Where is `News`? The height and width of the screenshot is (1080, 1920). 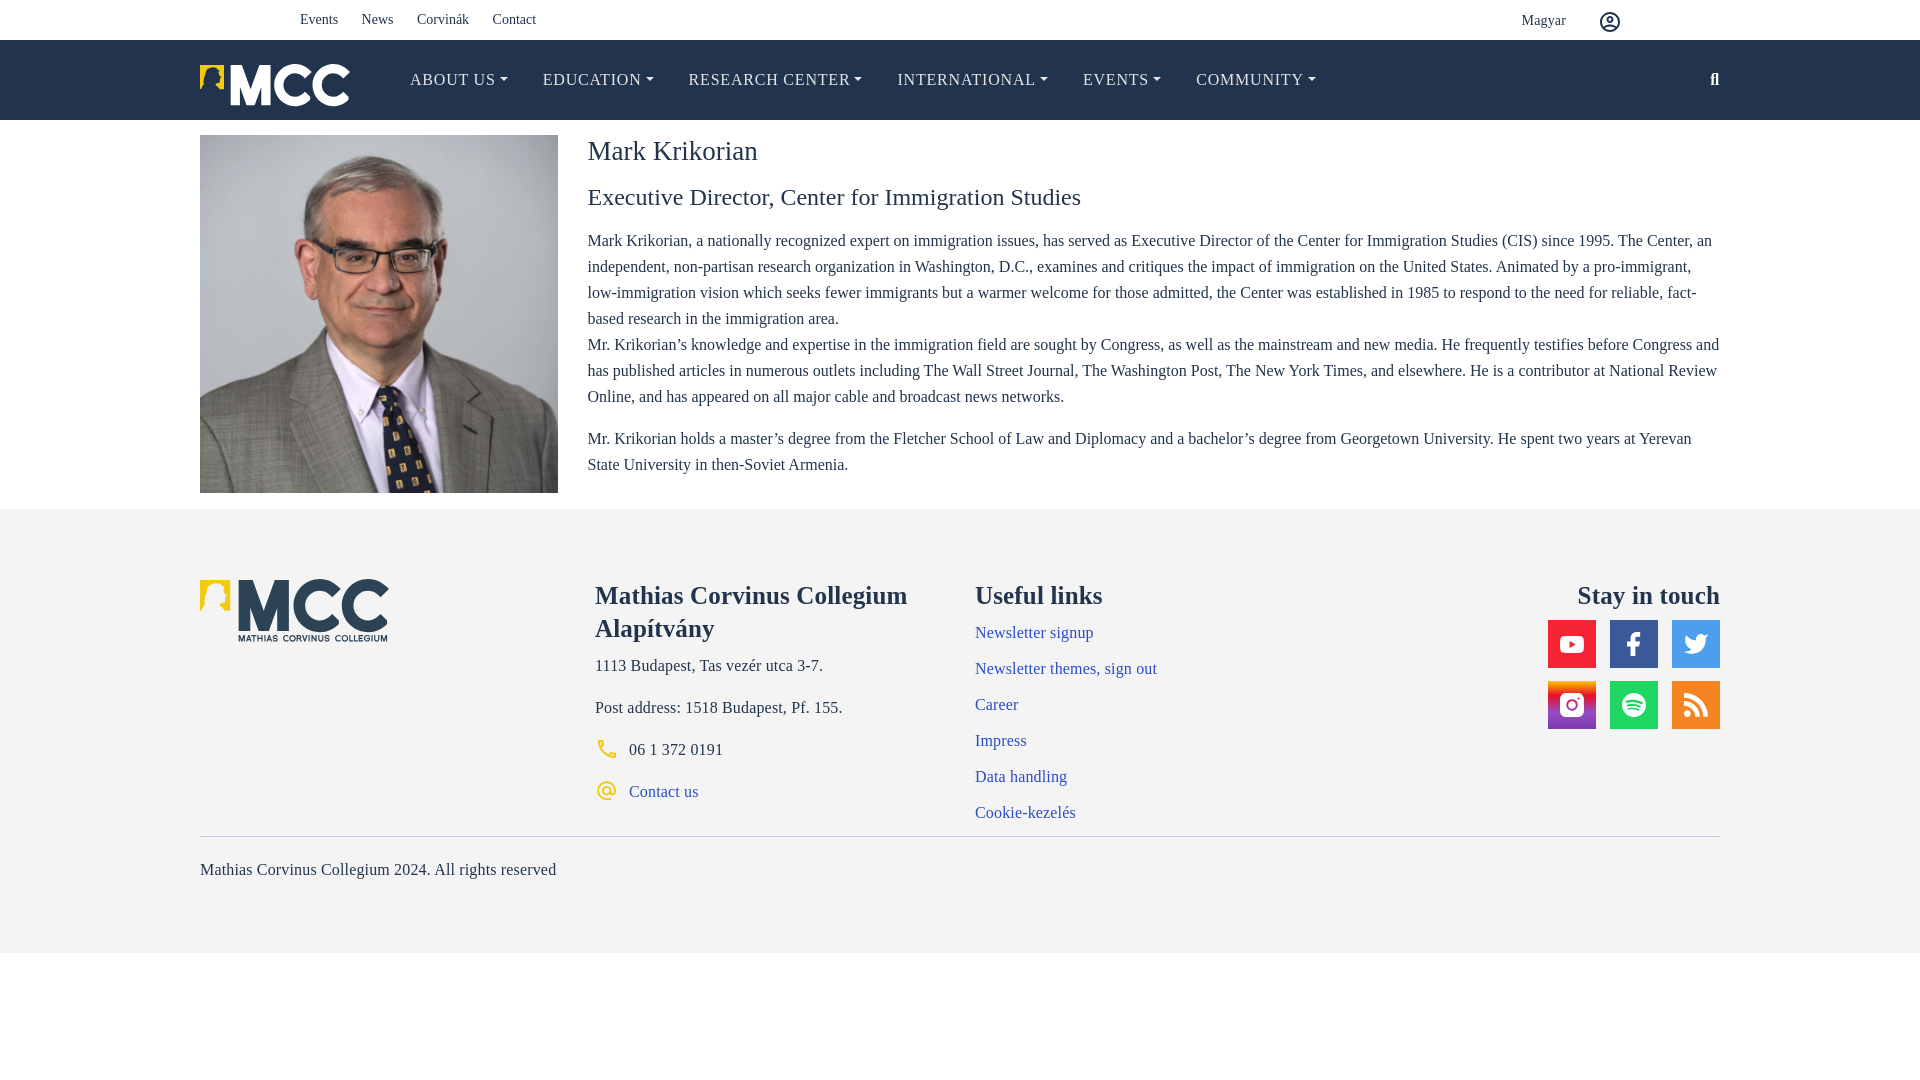 News is located at coordinates (378, 19).